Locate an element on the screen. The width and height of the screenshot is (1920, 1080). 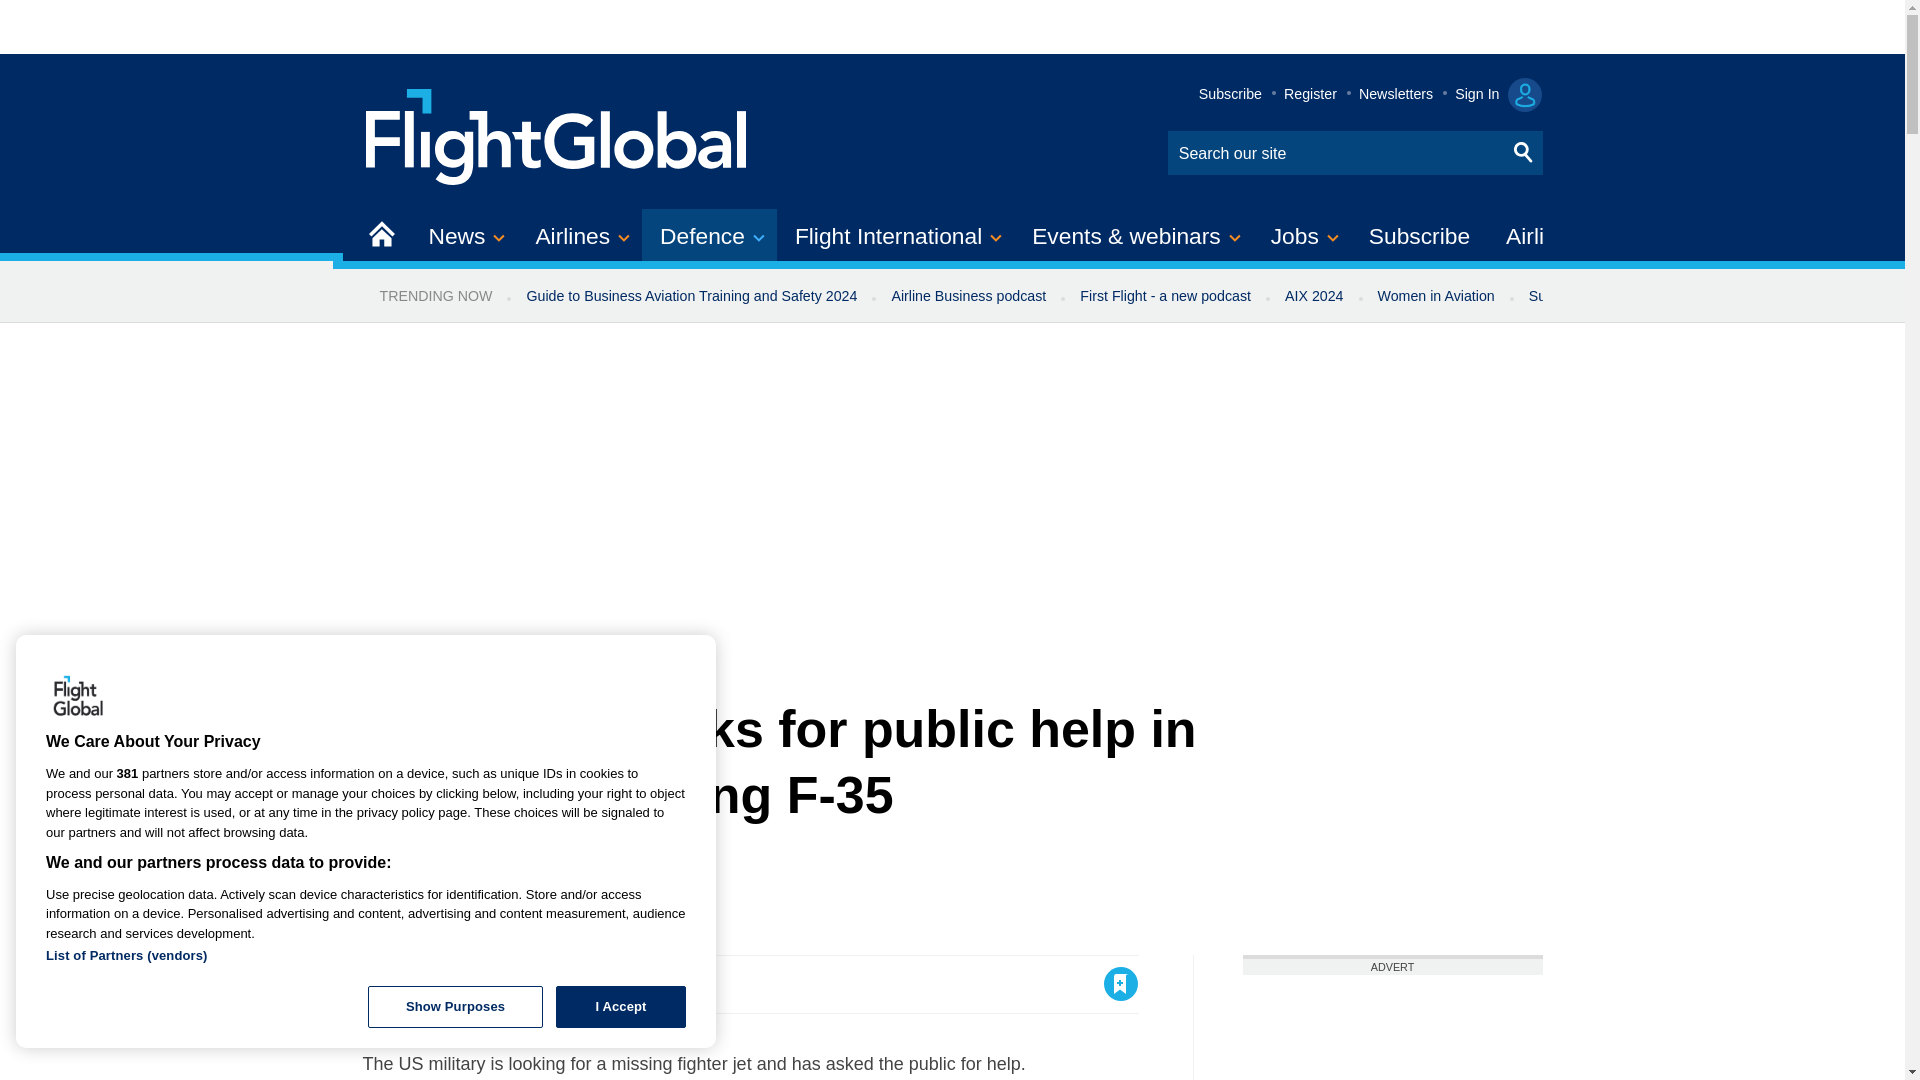
AIX 2024 is located at coordinates (1314, 296).